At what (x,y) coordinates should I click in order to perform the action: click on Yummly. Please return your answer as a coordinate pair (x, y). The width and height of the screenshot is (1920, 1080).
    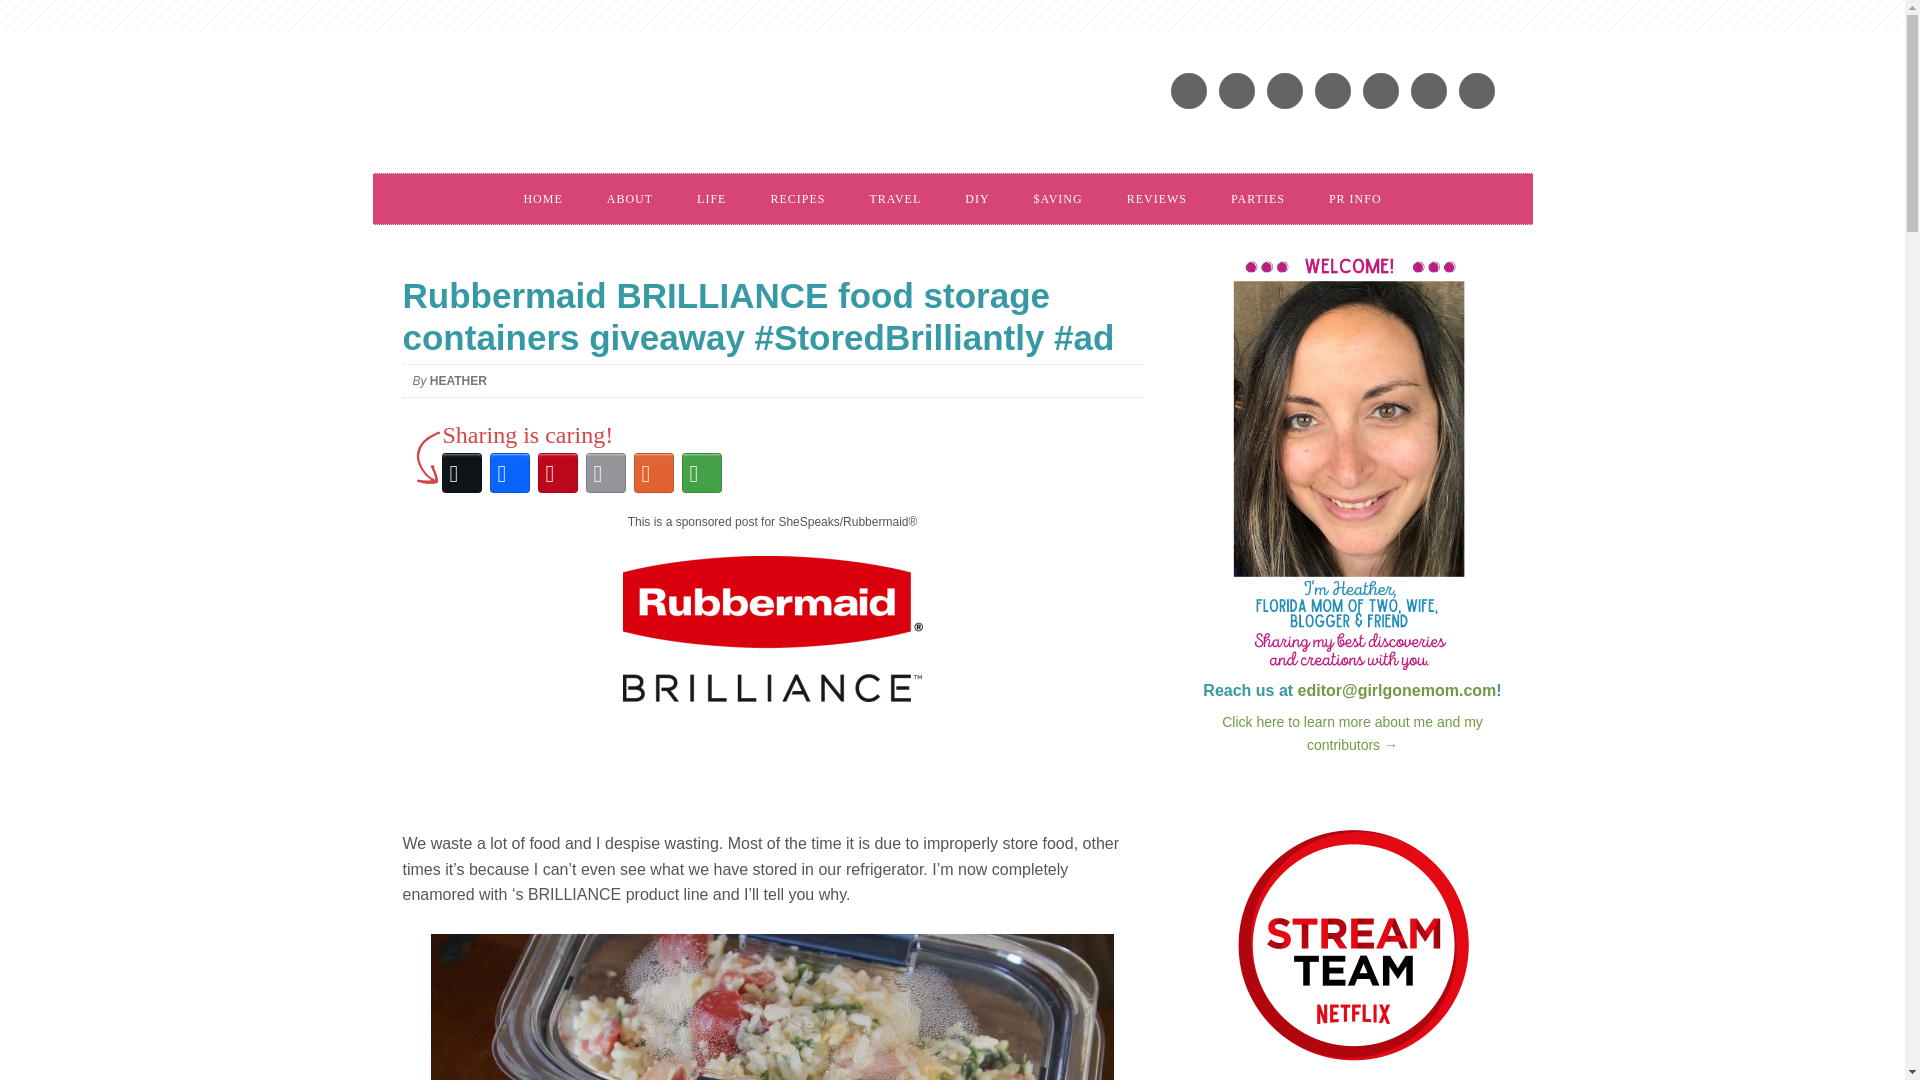
    Looking at the image, I should click on (653, 472).